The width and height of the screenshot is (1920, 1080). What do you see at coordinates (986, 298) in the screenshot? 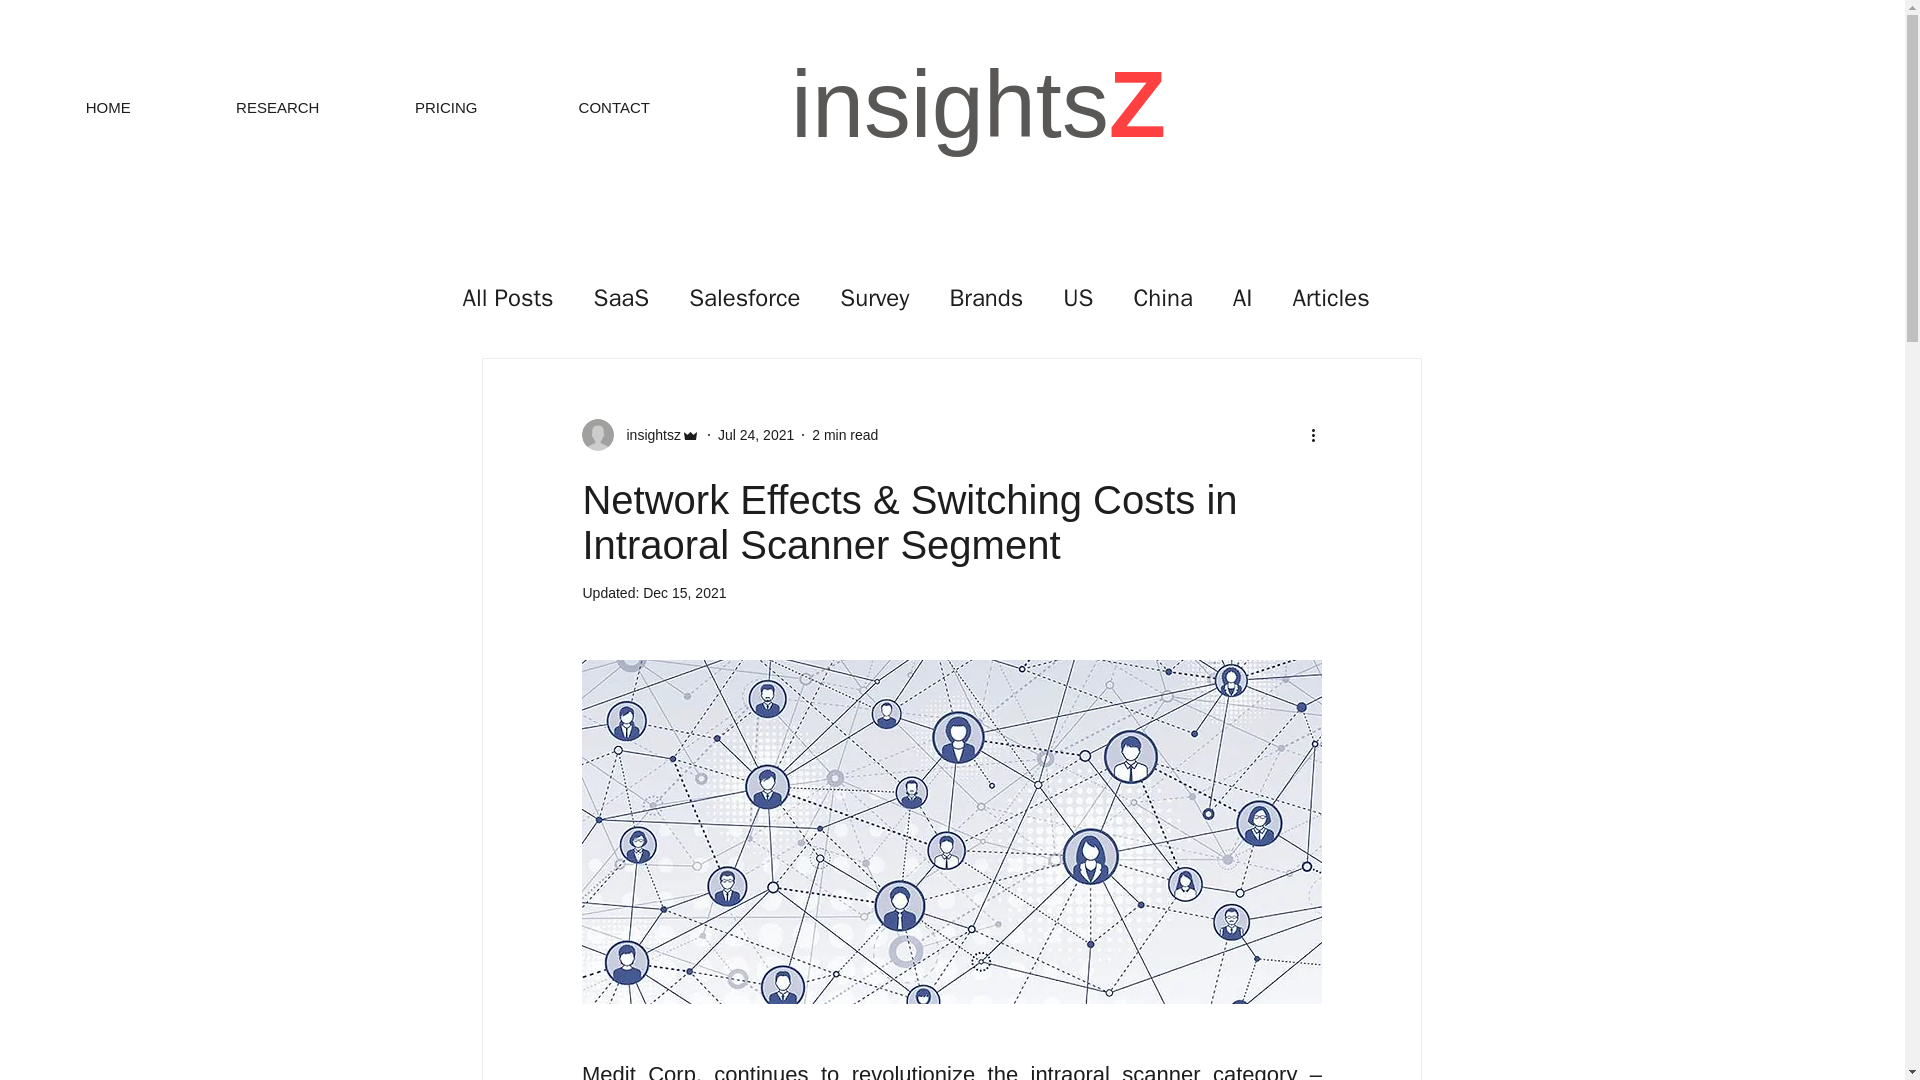
I see `Brands` at bounding box center [986, 298].